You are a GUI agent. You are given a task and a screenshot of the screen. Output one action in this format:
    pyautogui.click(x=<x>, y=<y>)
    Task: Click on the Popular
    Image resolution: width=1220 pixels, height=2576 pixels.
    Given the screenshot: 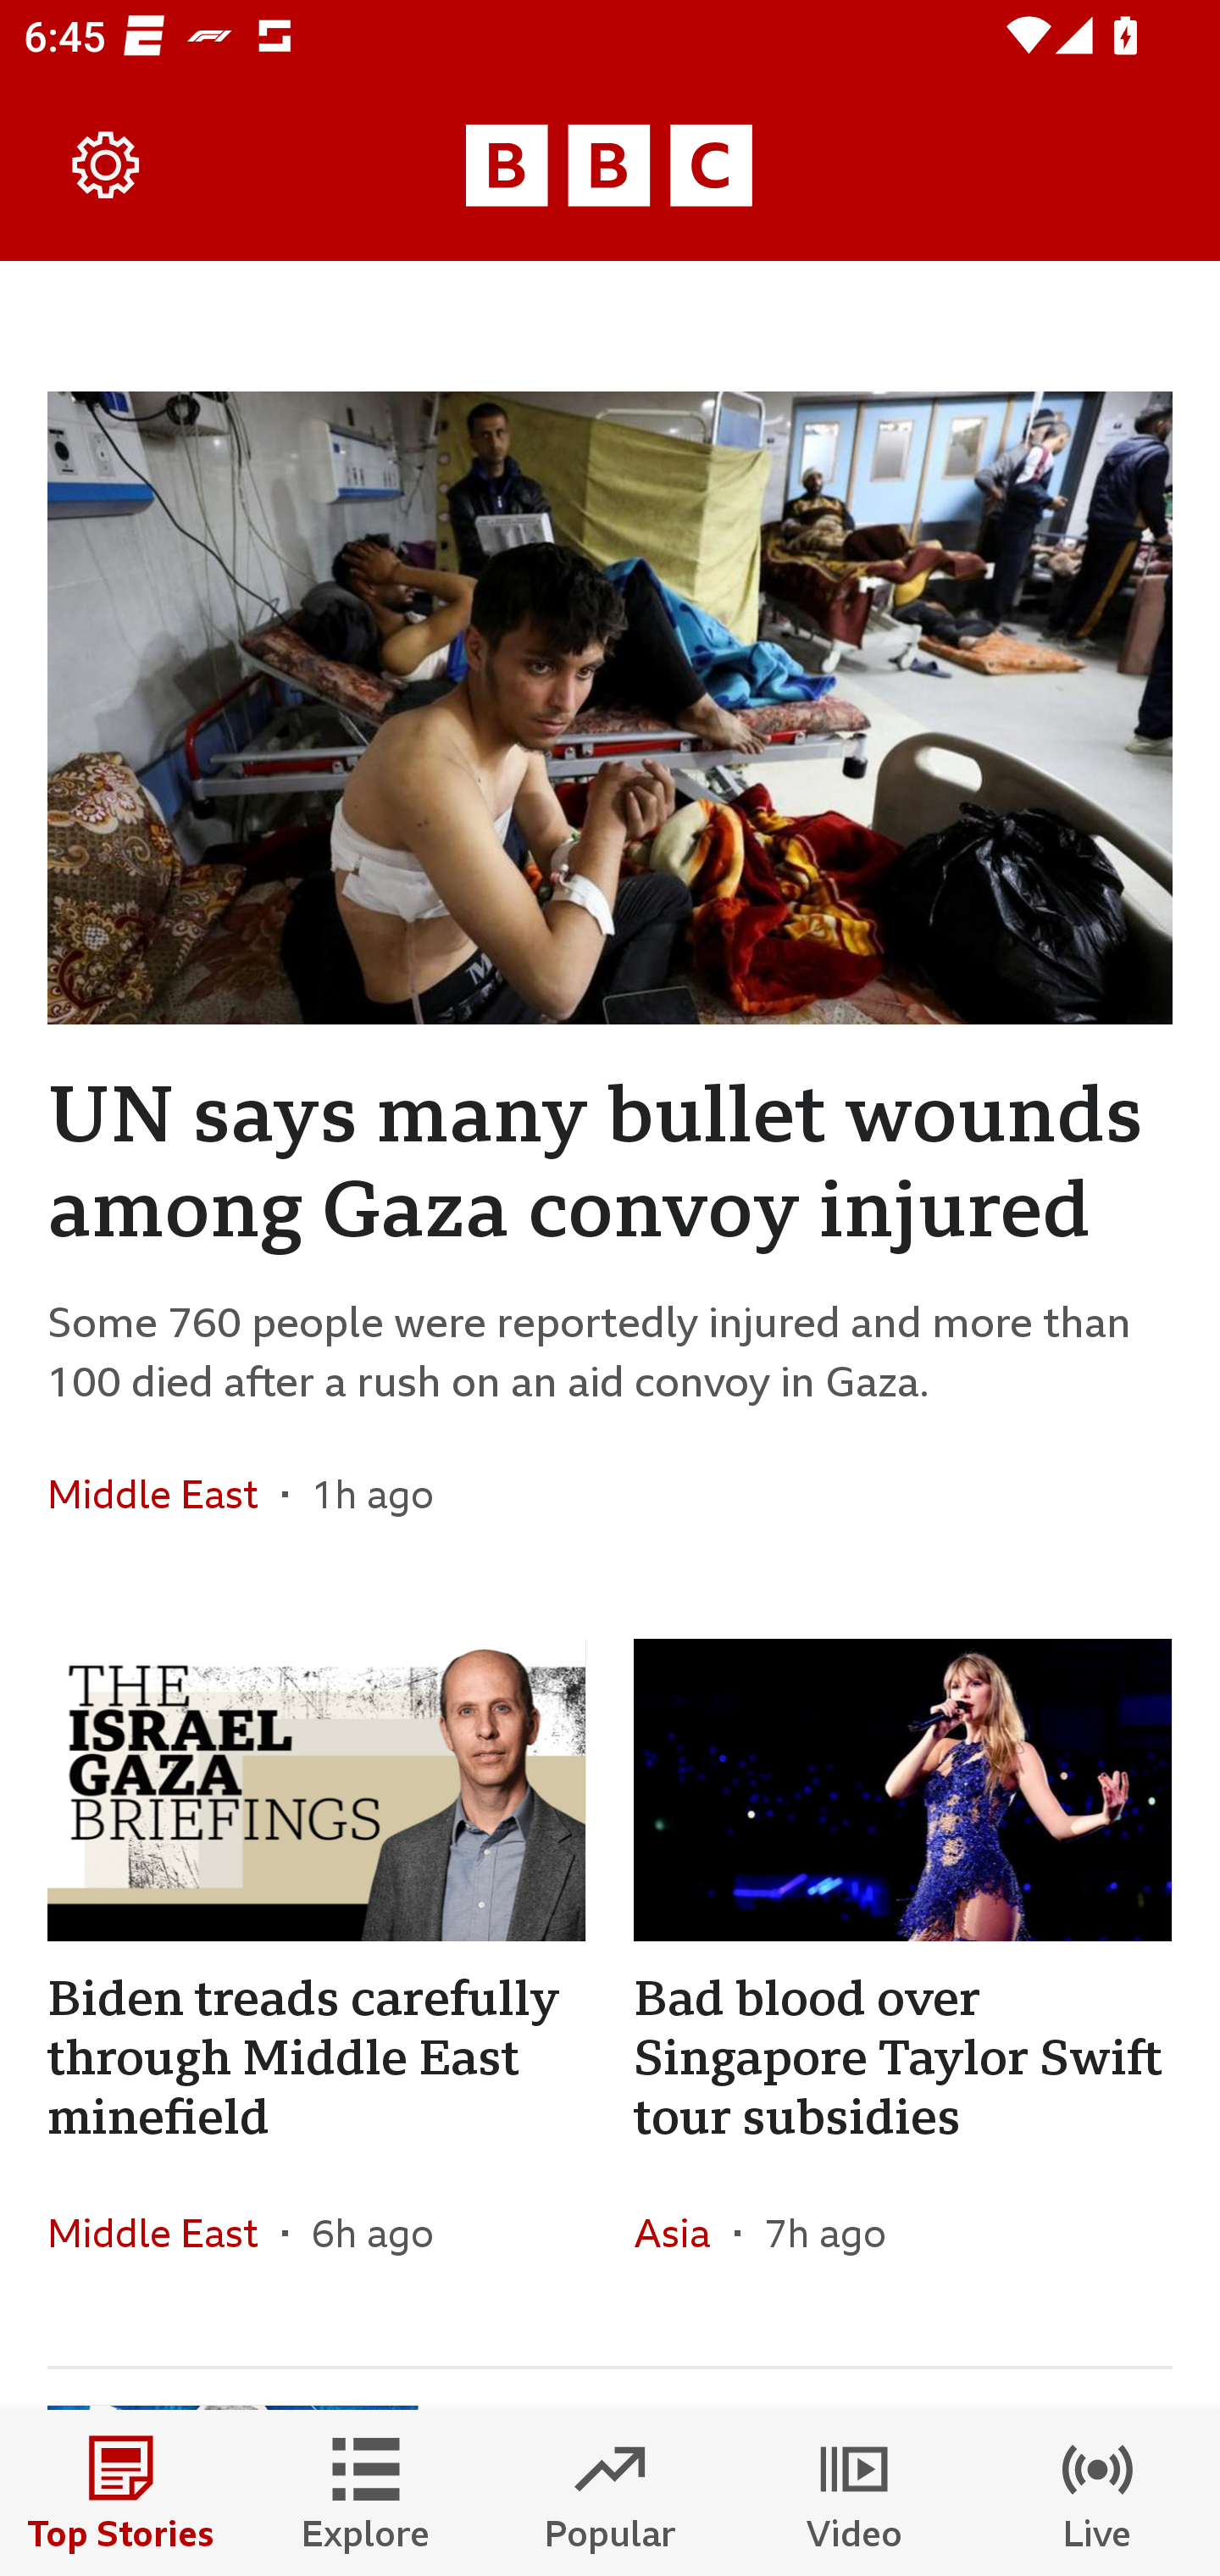 What is the action you would take?
    pyautogui.click(x=610, y=2493)
    